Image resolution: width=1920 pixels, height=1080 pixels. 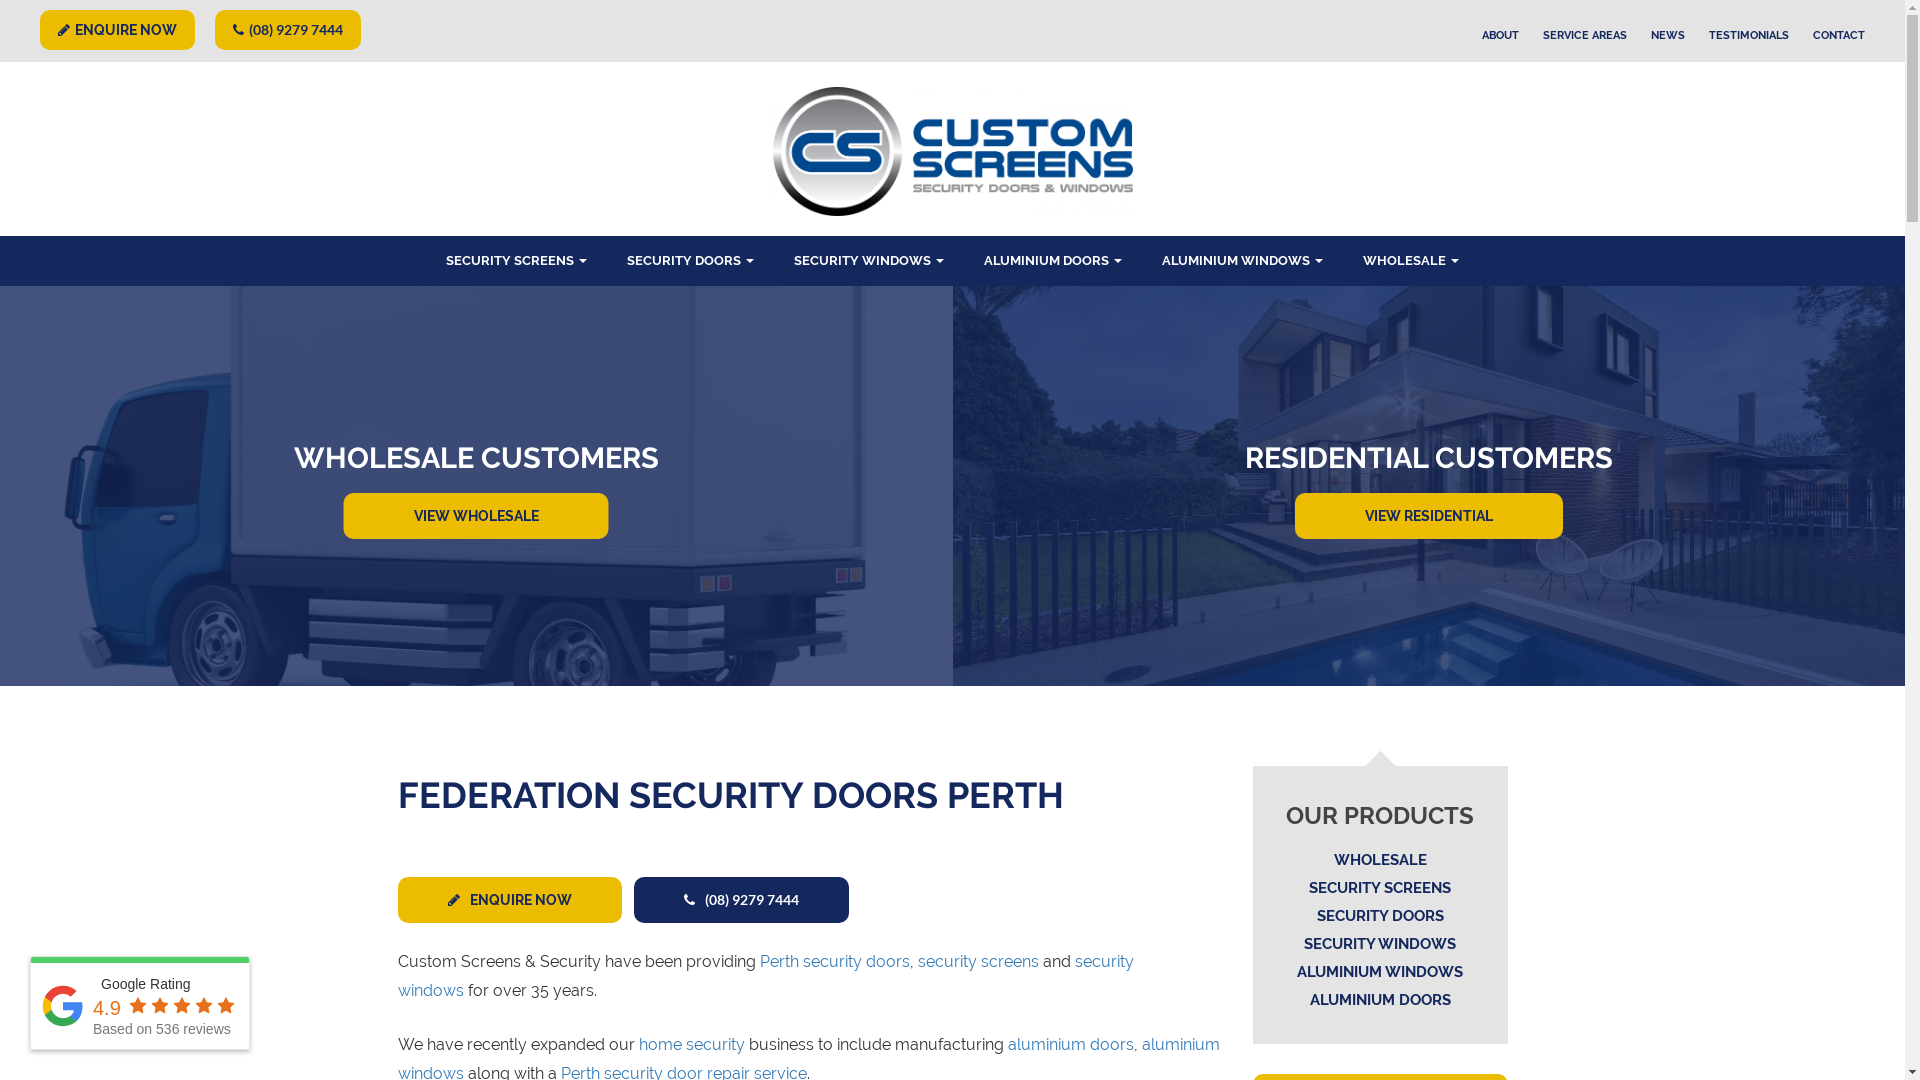 I want to click on Custom Screens & Security, so click(x=102, y=14).